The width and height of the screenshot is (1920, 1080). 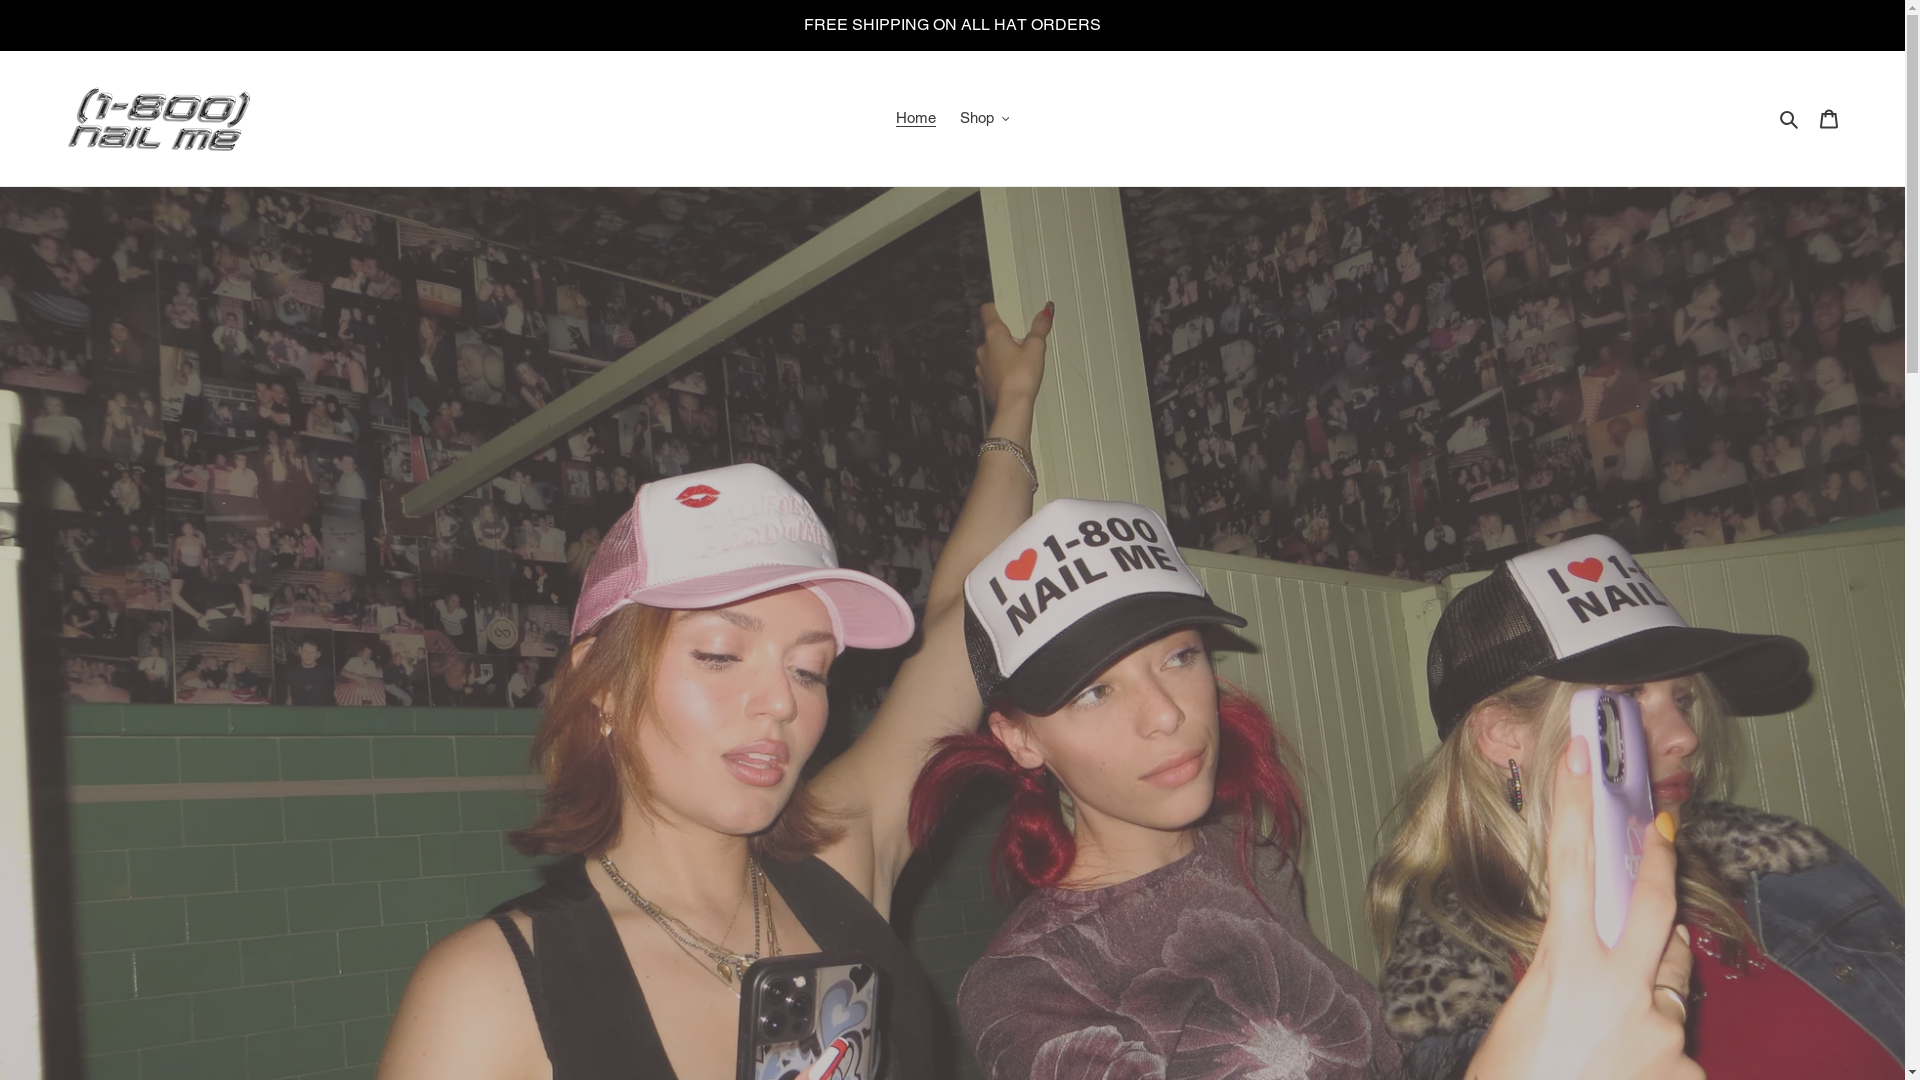 What do you see at coordinates (952, 810) in the screenshot?
I see `SHOP NOW` at bounding box center [952, 810].